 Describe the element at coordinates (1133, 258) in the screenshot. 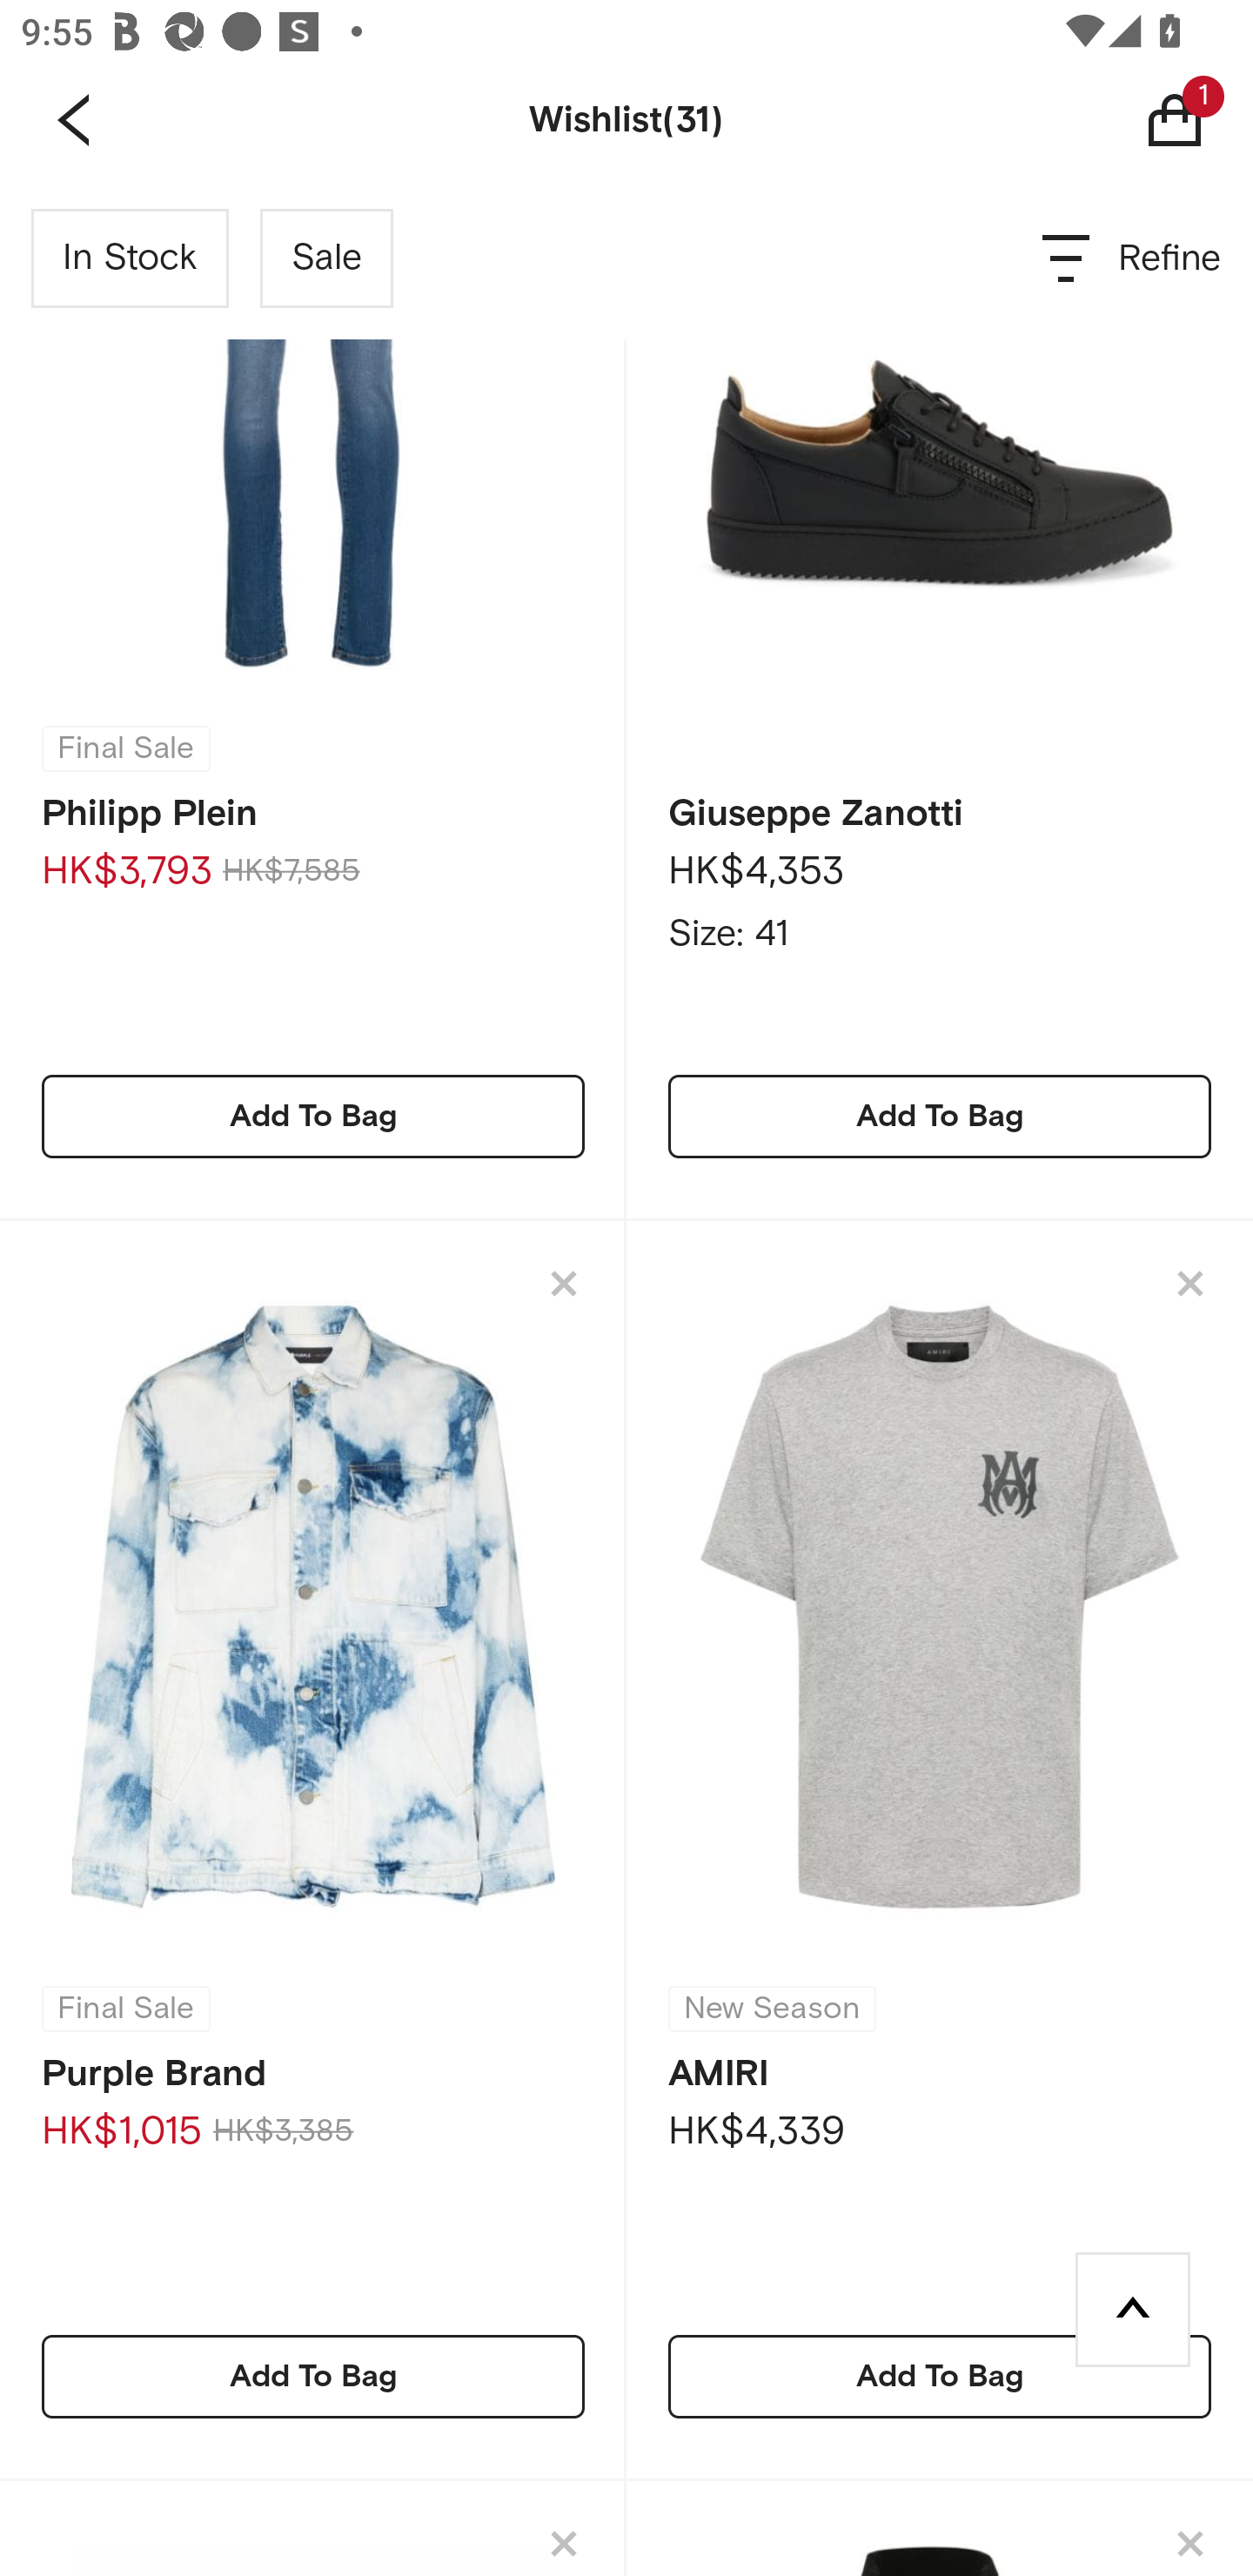

I see `Refine` at that location.